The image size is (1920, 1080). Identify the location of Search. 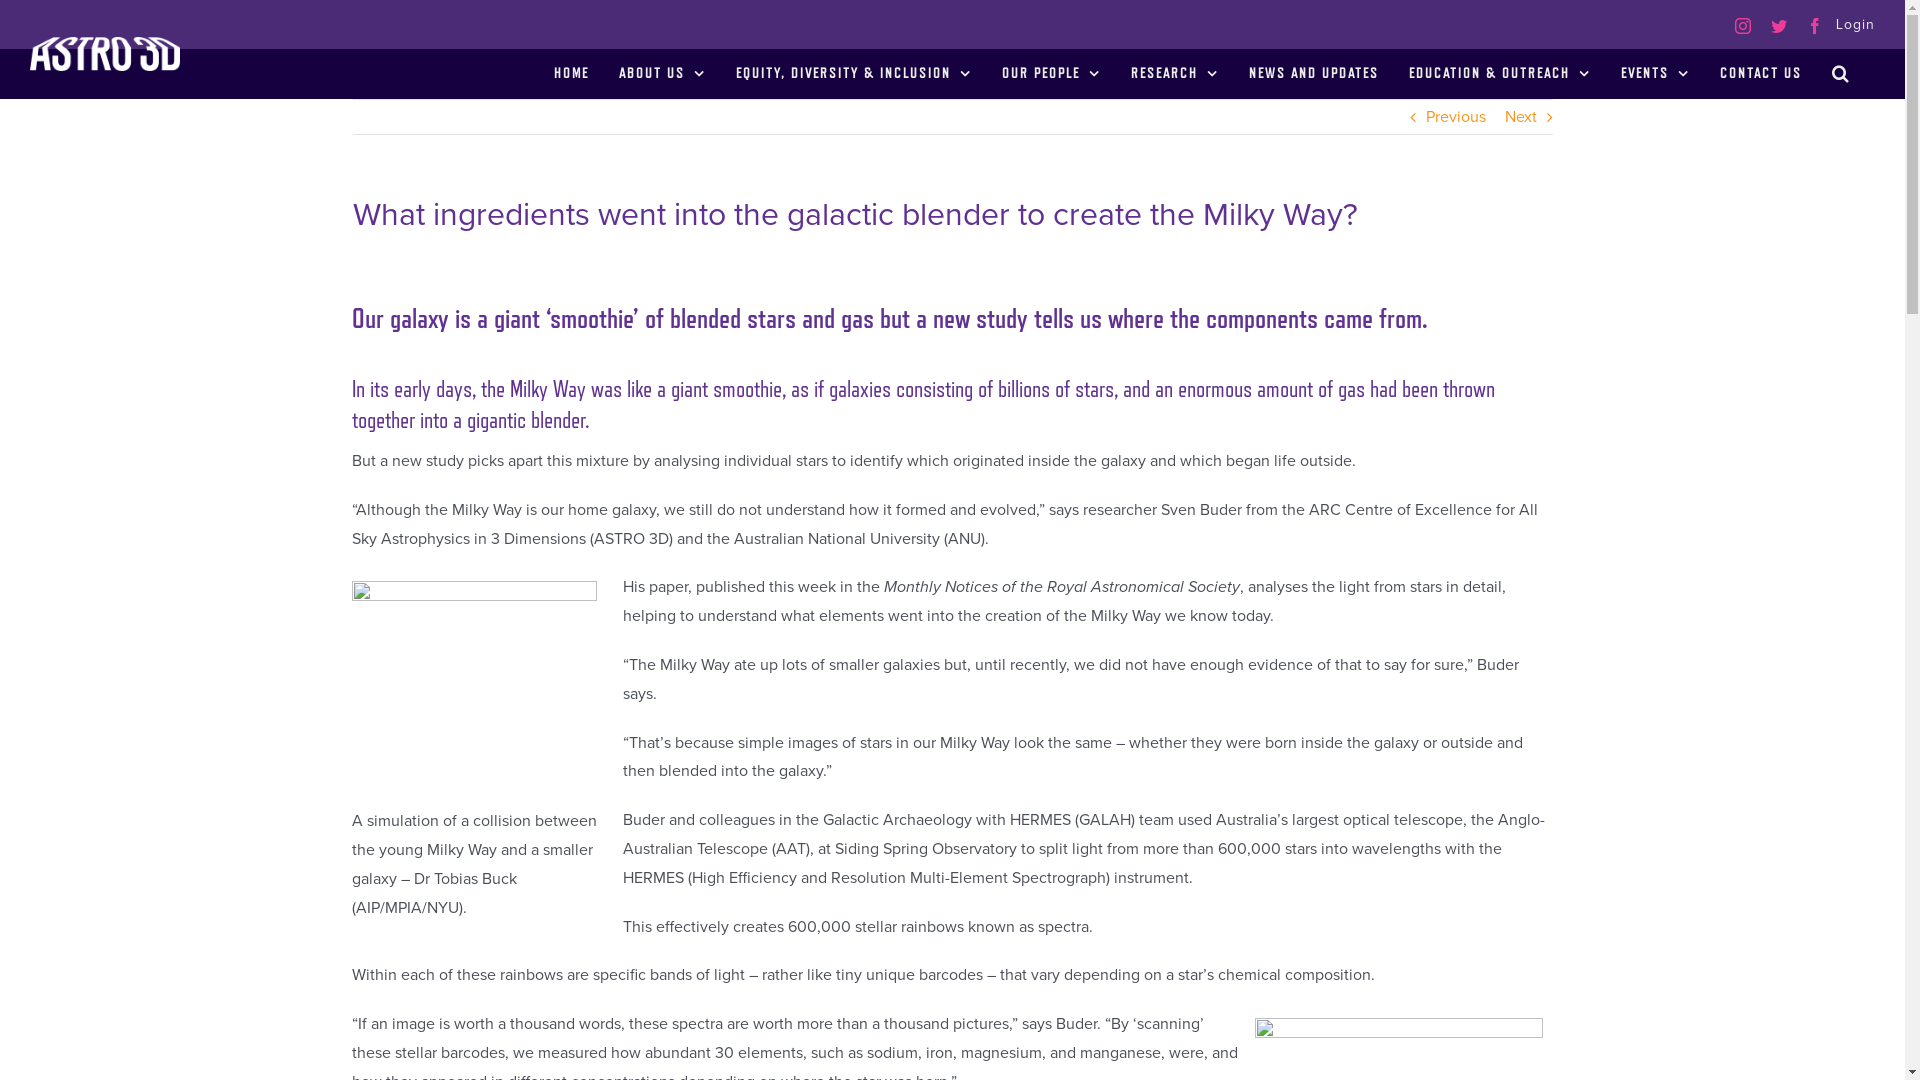
(1841, 72).